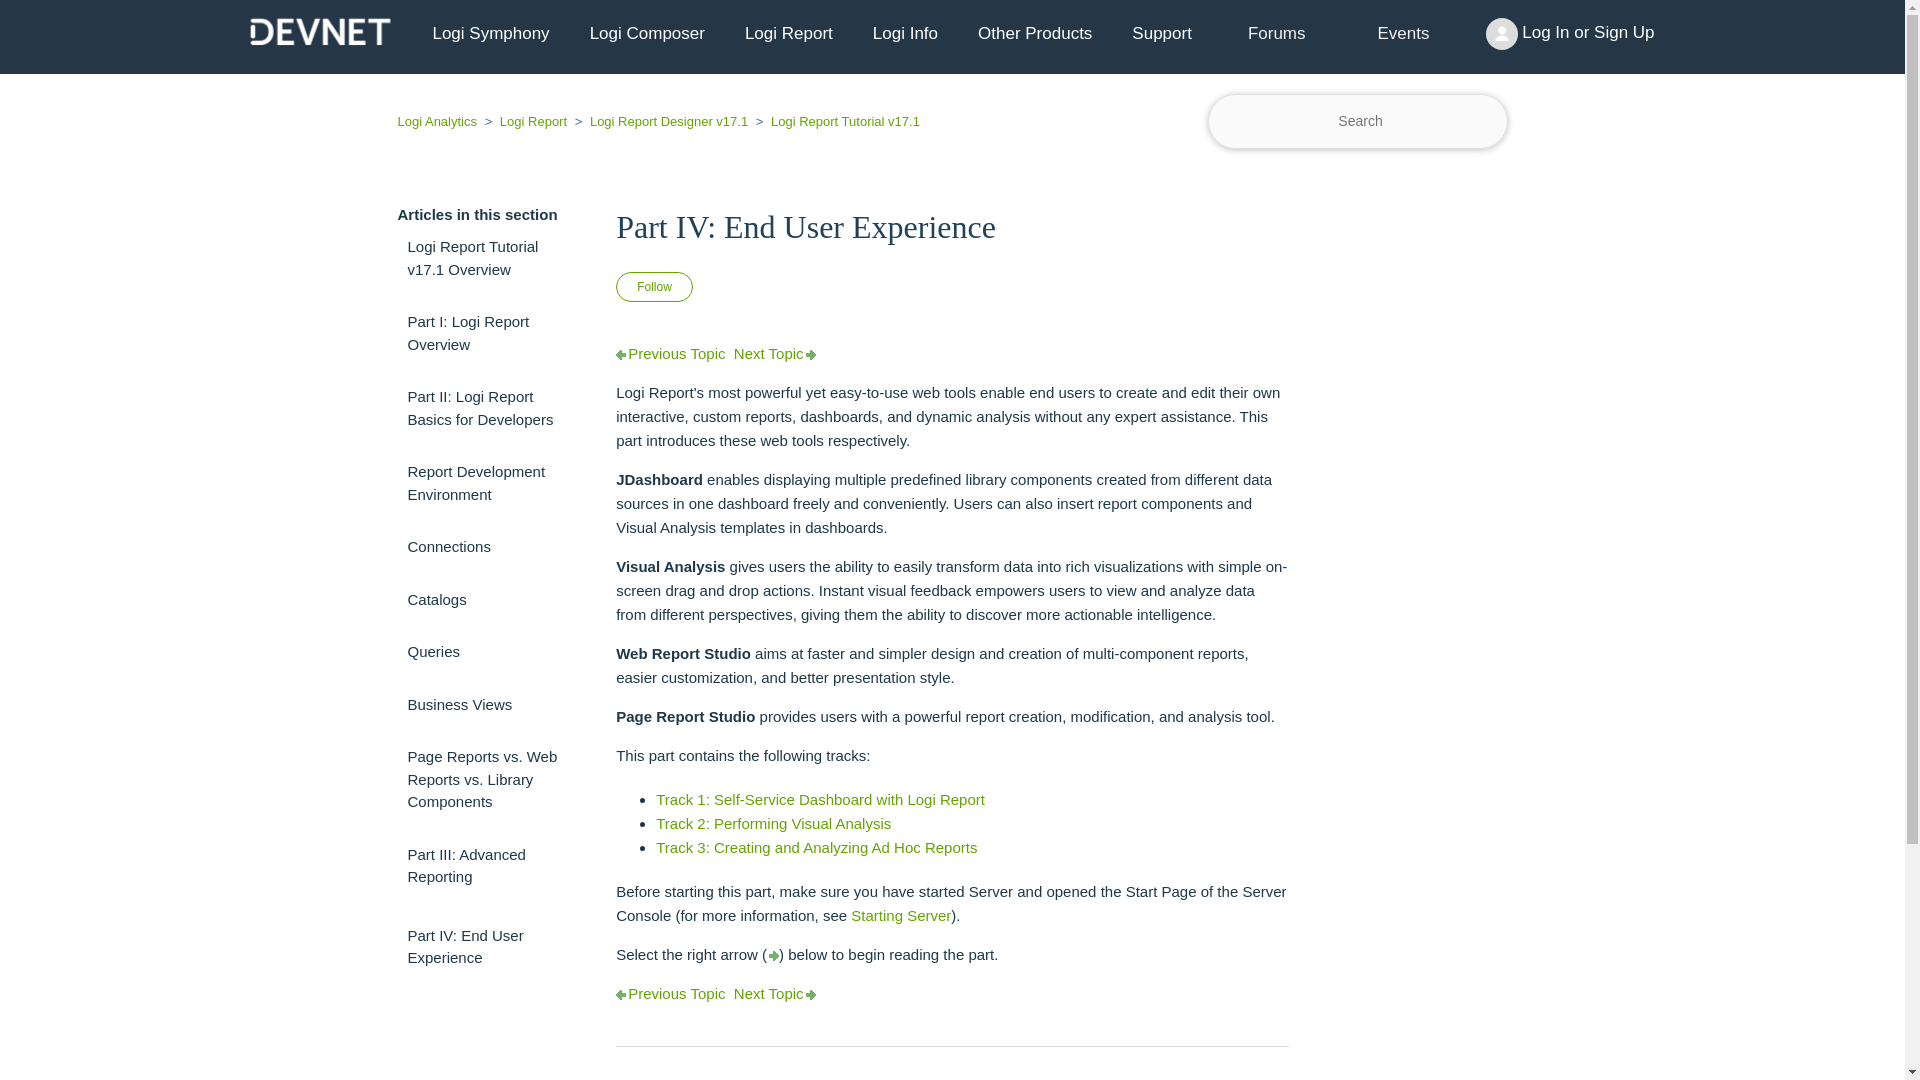 The width and height of the screenshot is (1920, 1080). What do you see at coordinates (1161, 34) in the screenshot?
I see `Support` at bounding box center [1161, 34].